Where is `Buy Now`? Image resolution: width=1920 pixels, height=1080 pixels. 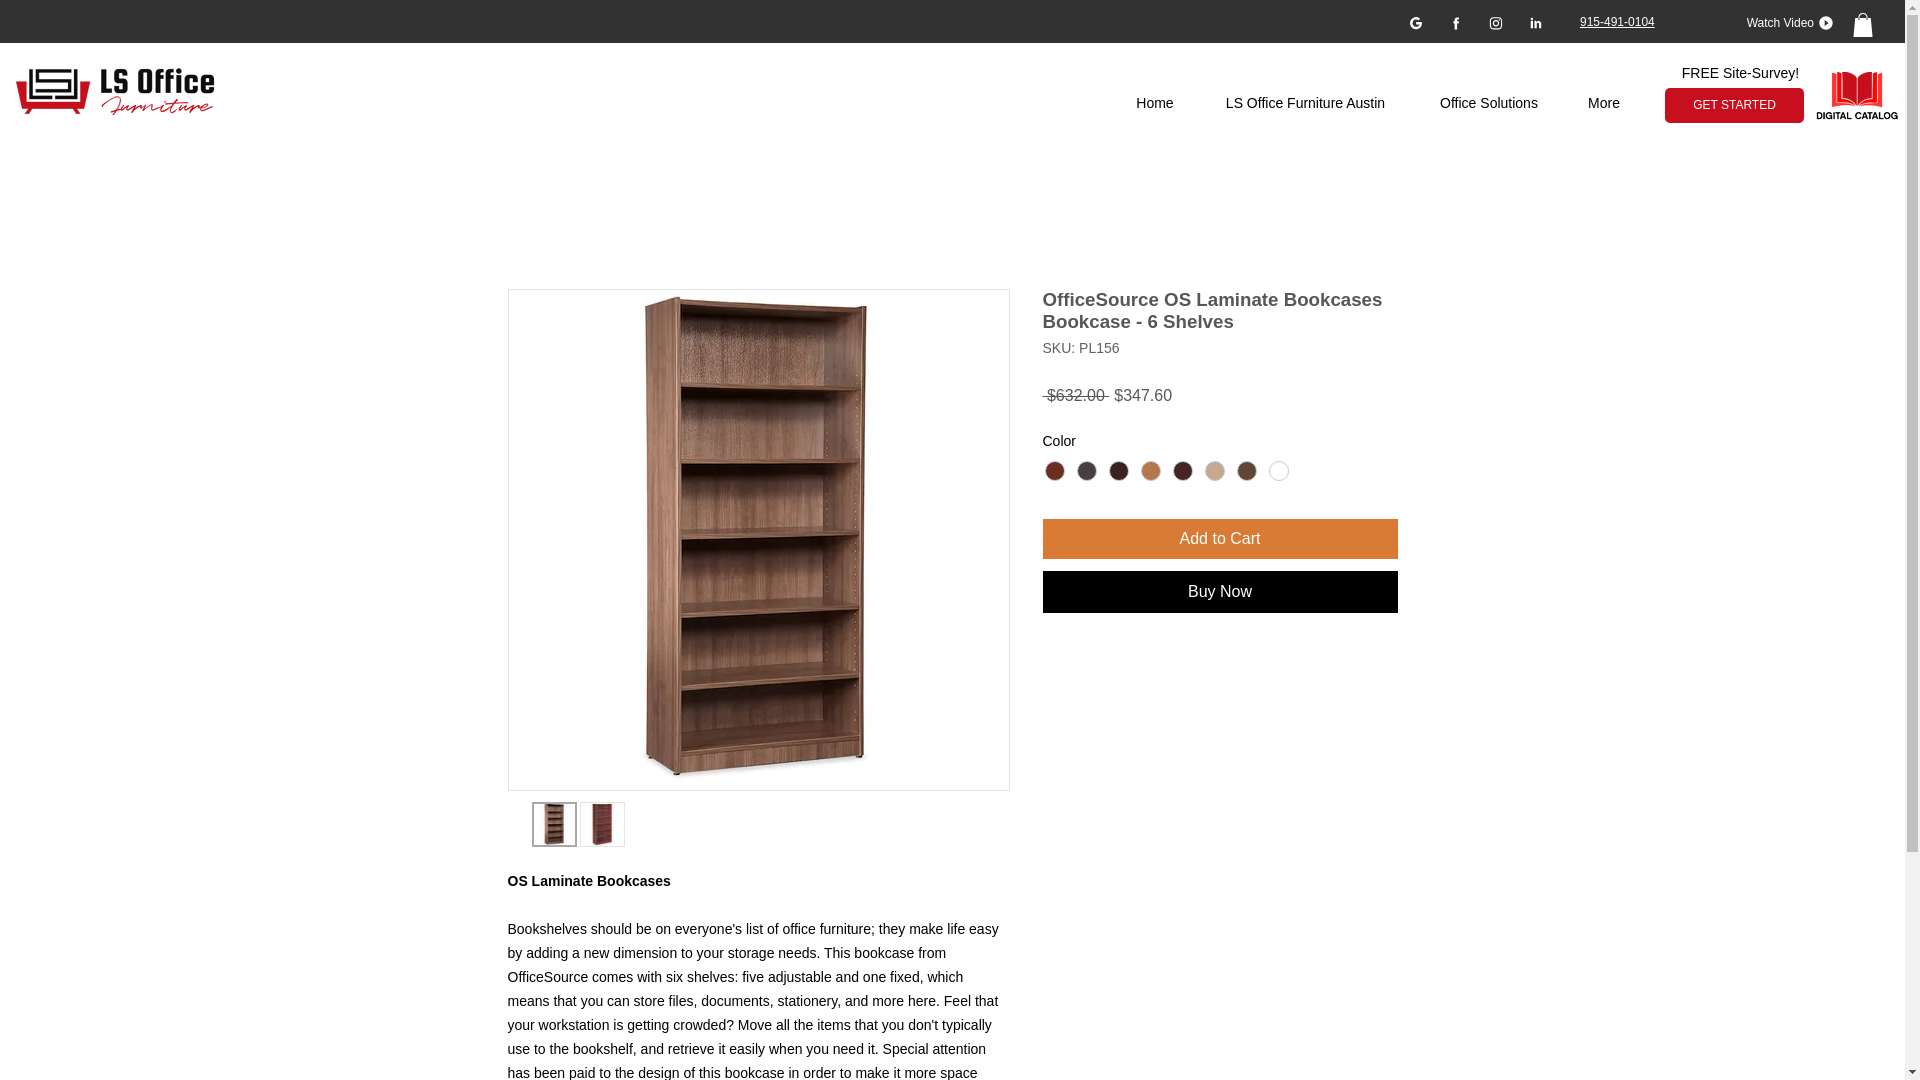
Buy Now is located at coordinates (1220, 592).